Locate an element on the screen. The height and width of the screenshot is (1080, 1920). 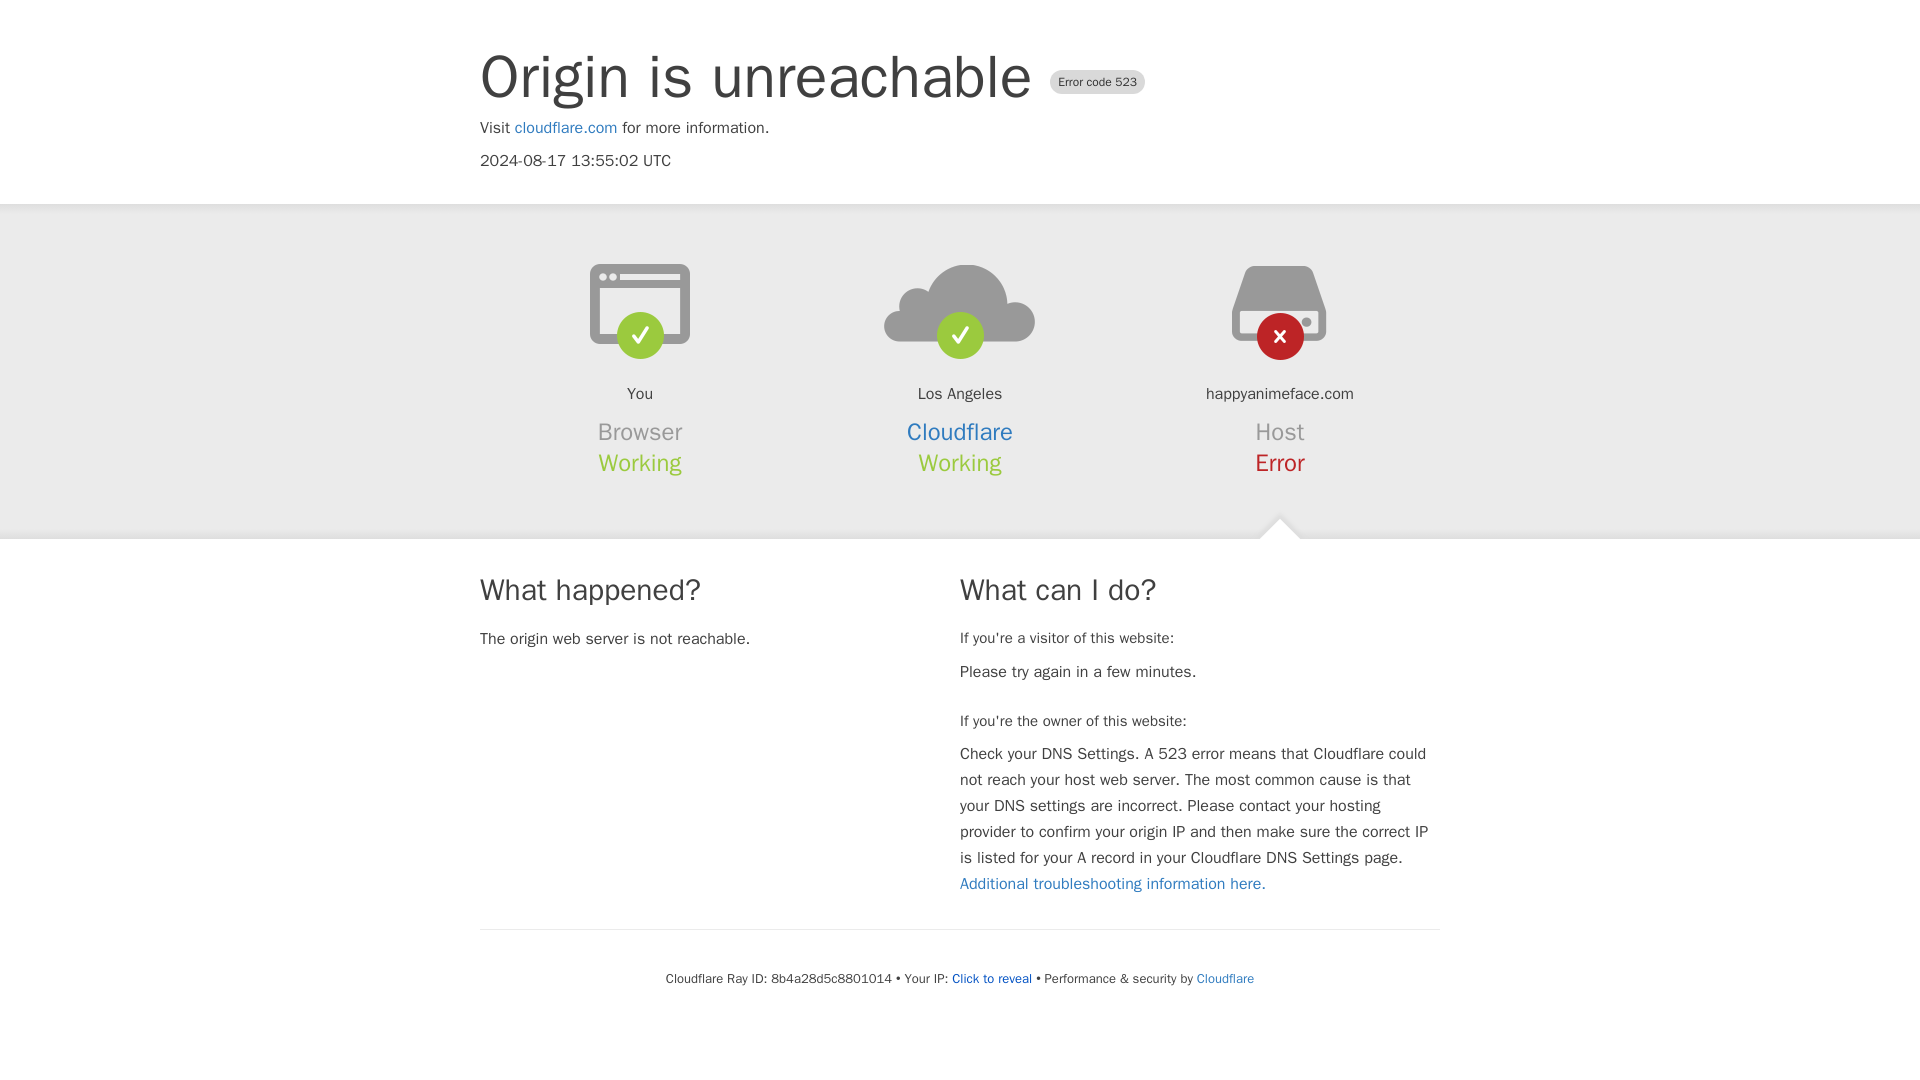
Cloudflare is located at coordinates (960, 432).